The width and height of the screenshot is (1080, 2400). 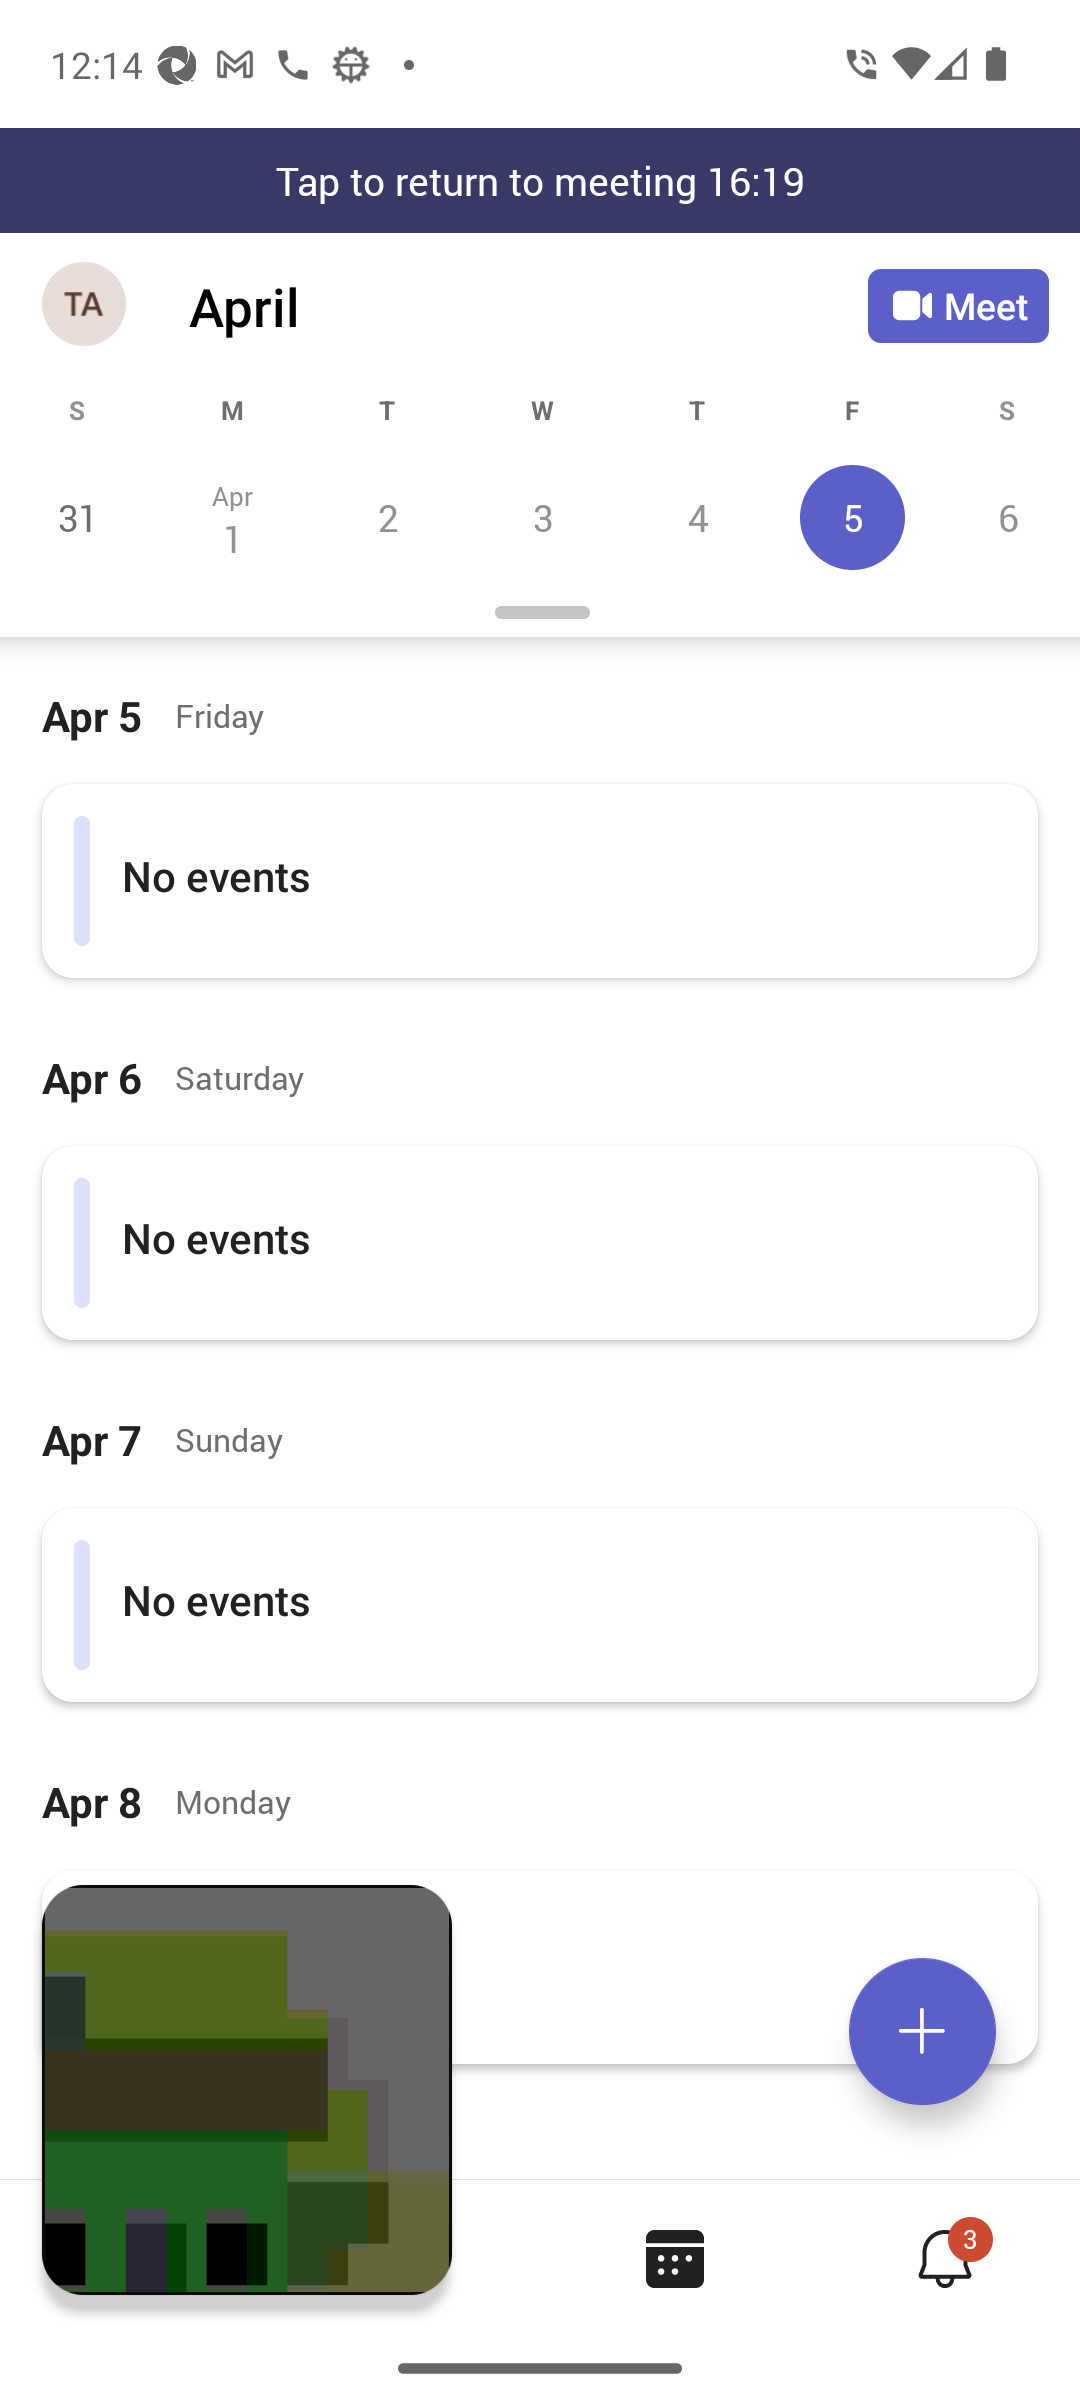 What do you see at coordinates (958, 306) in the screenshot?
I see `Meet Meet now or join with an ID` at bounding box center [958, 306].